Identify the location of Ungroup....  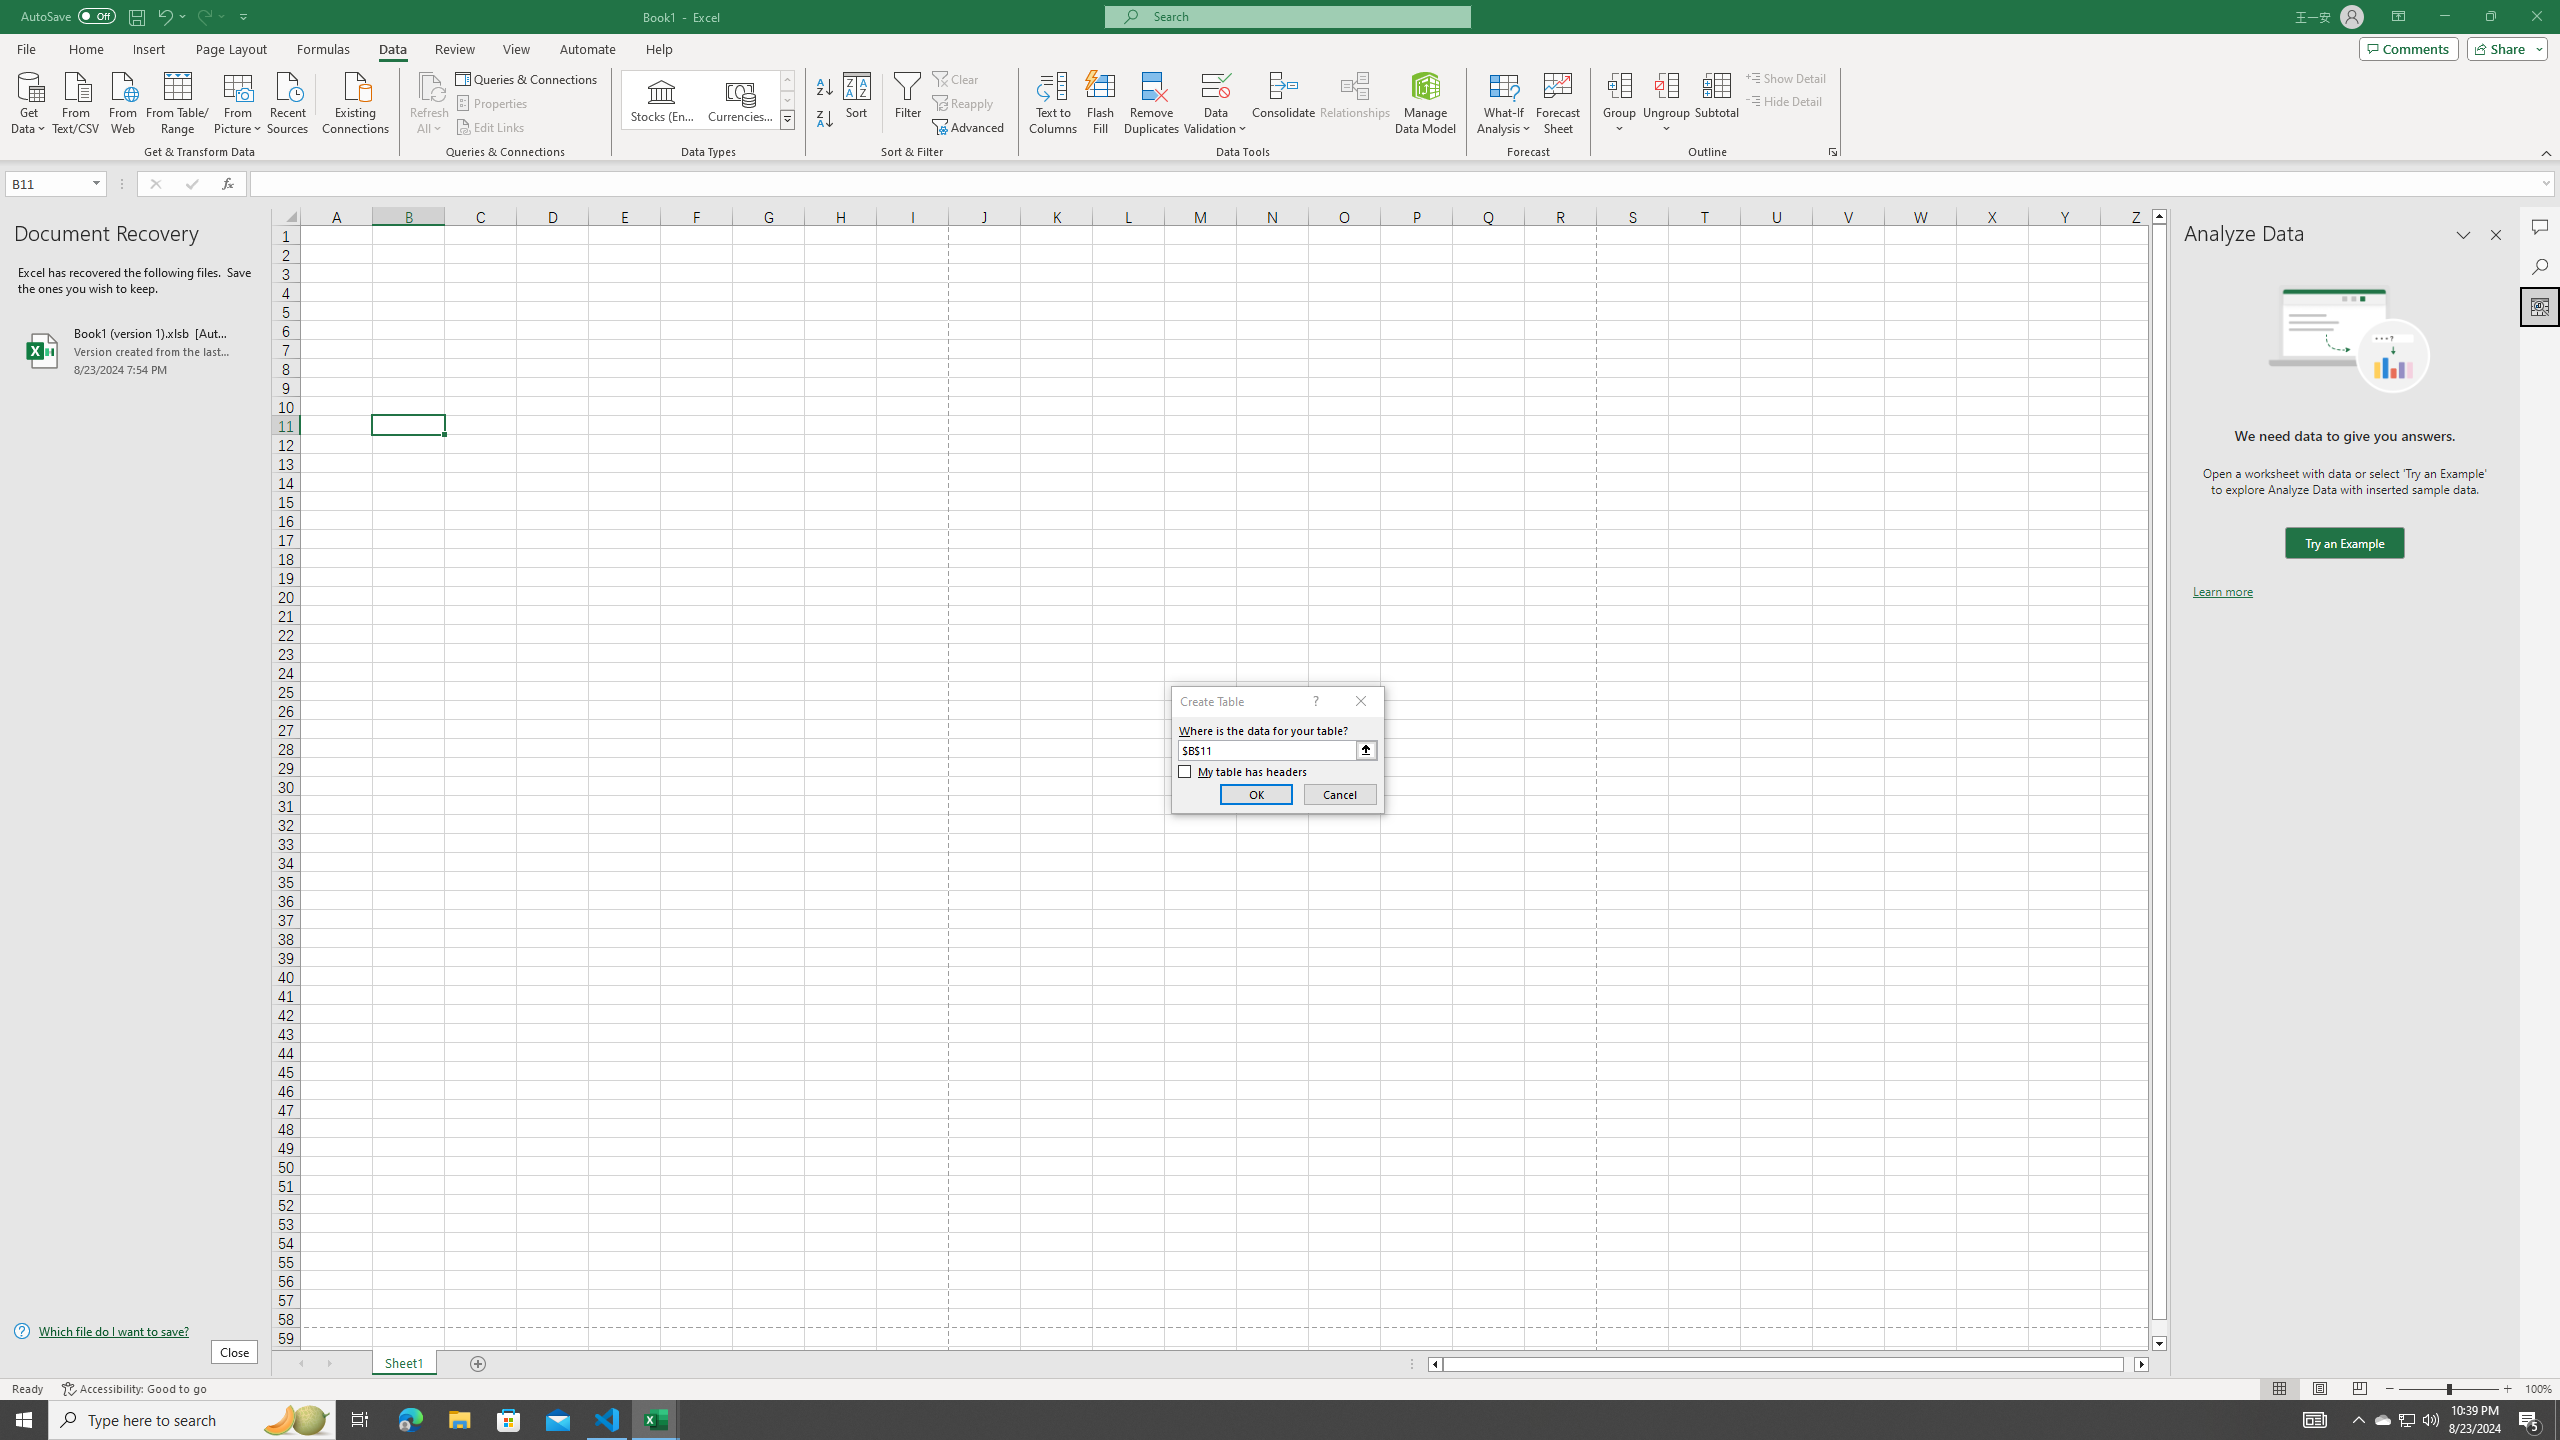
(1666, 85).